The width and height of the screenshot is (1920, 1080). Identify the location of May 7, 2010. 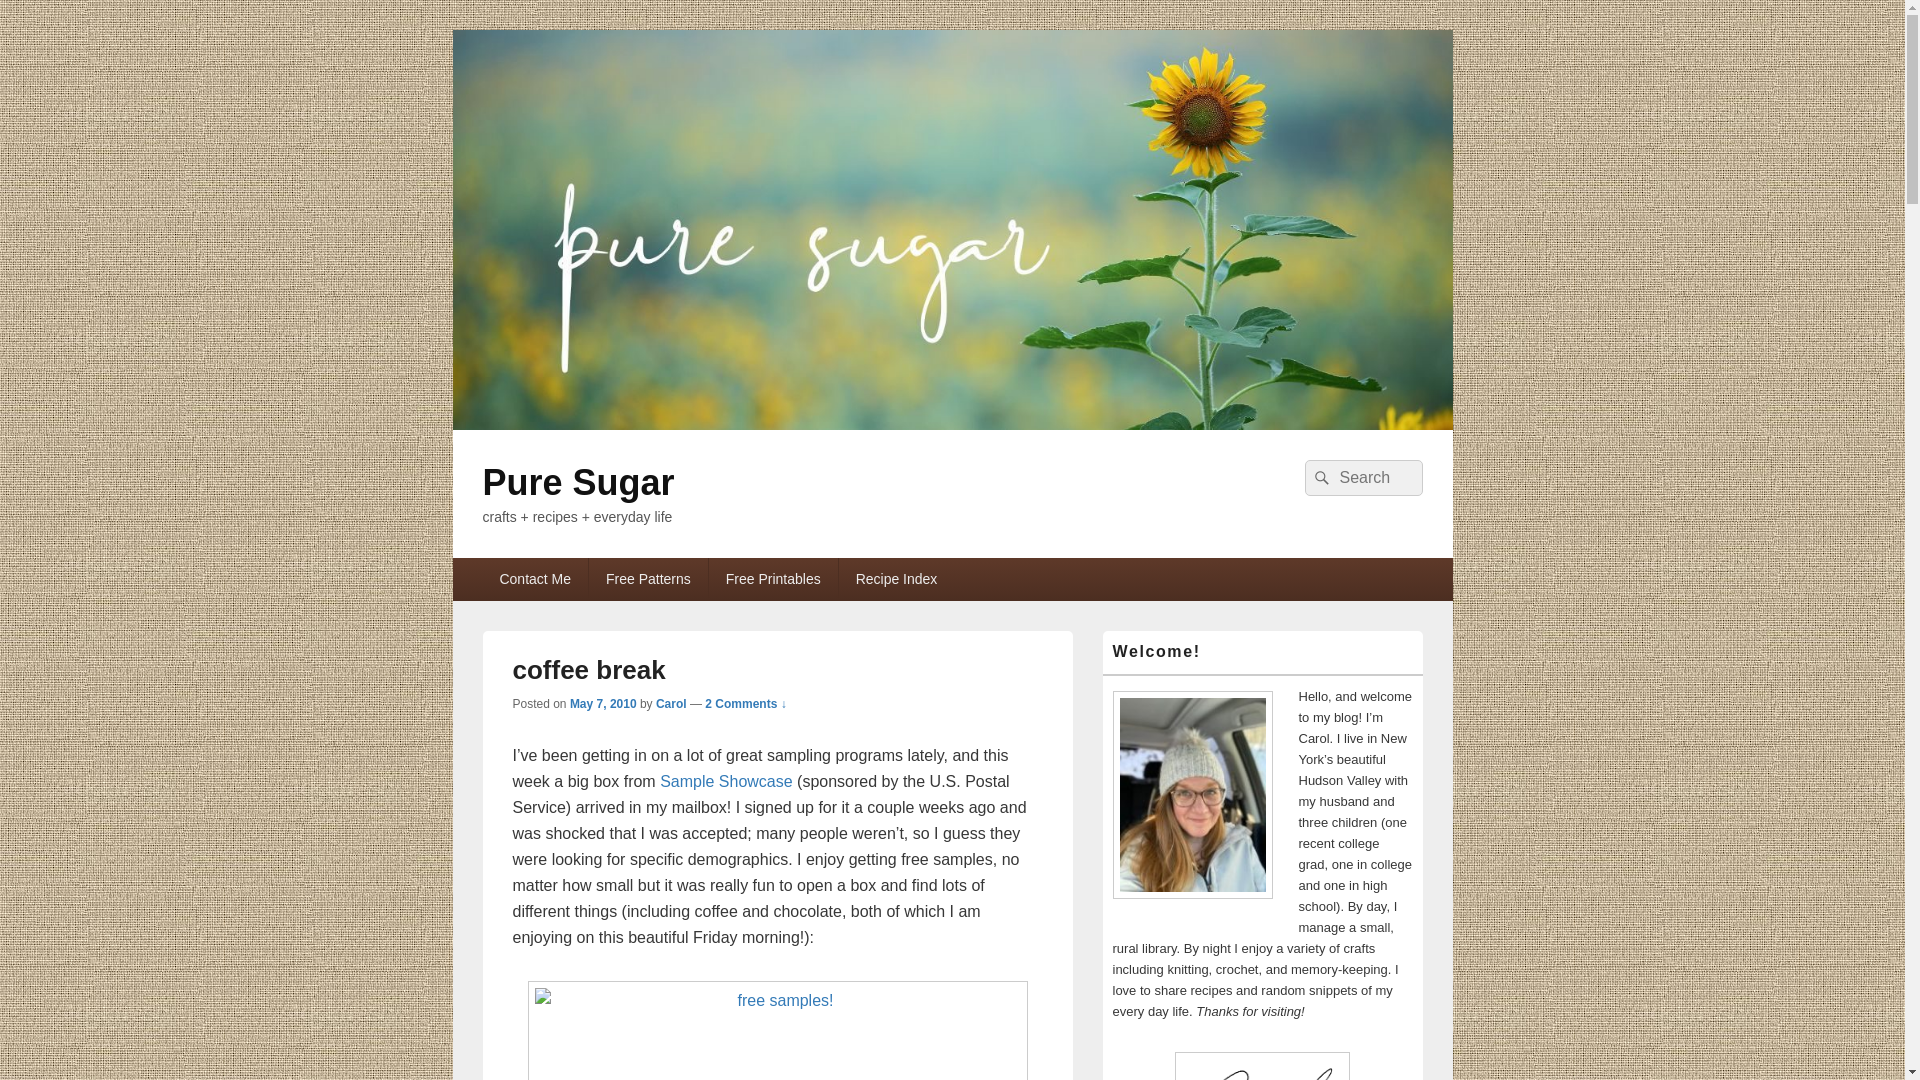
(604, 703).